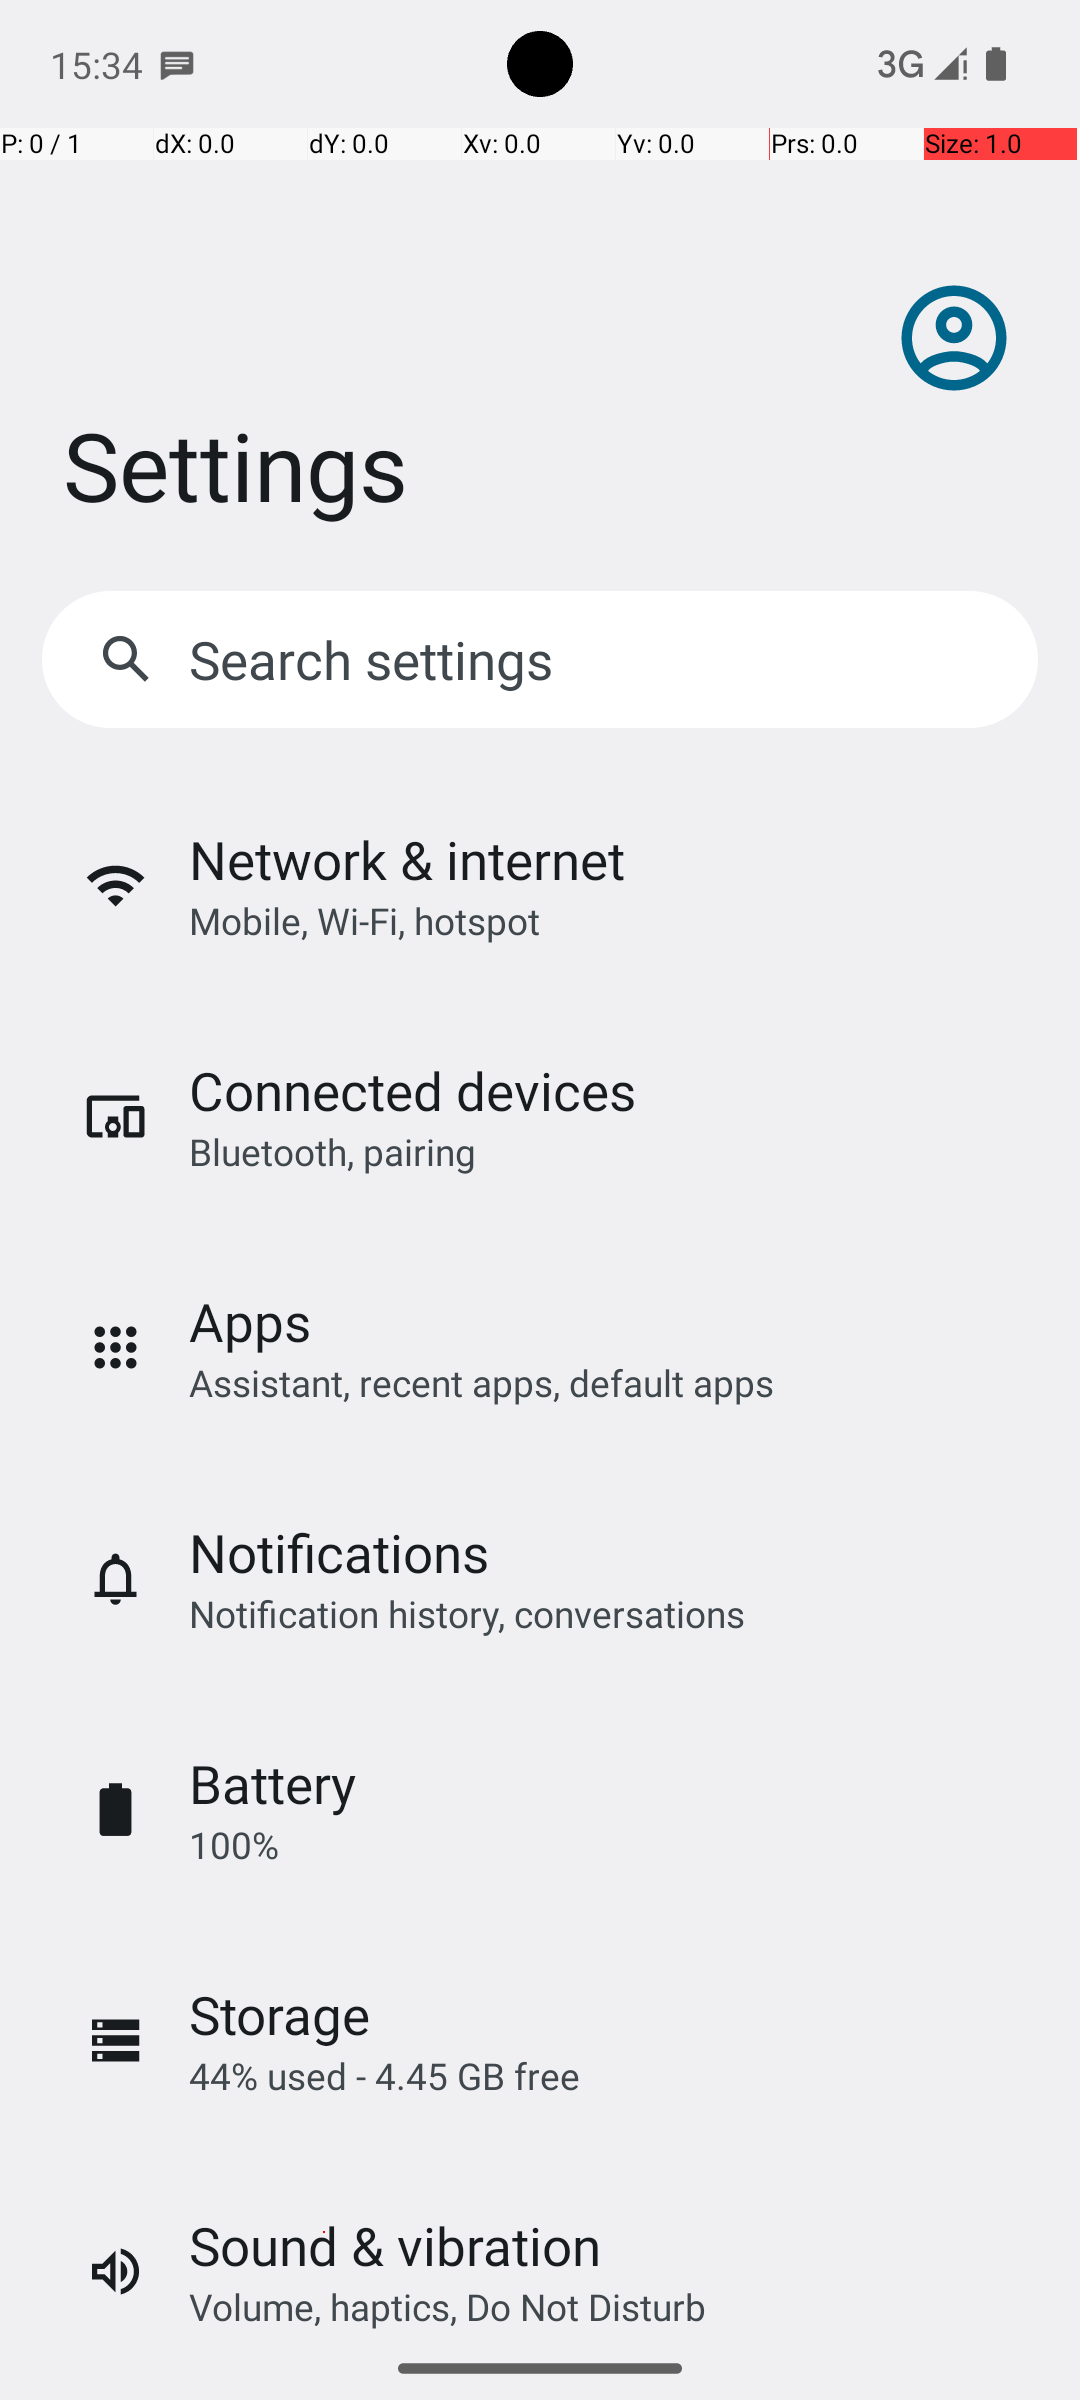  Describe the element at coordinates (376, 660) in the screenshot. I see `Search settings` at that location.